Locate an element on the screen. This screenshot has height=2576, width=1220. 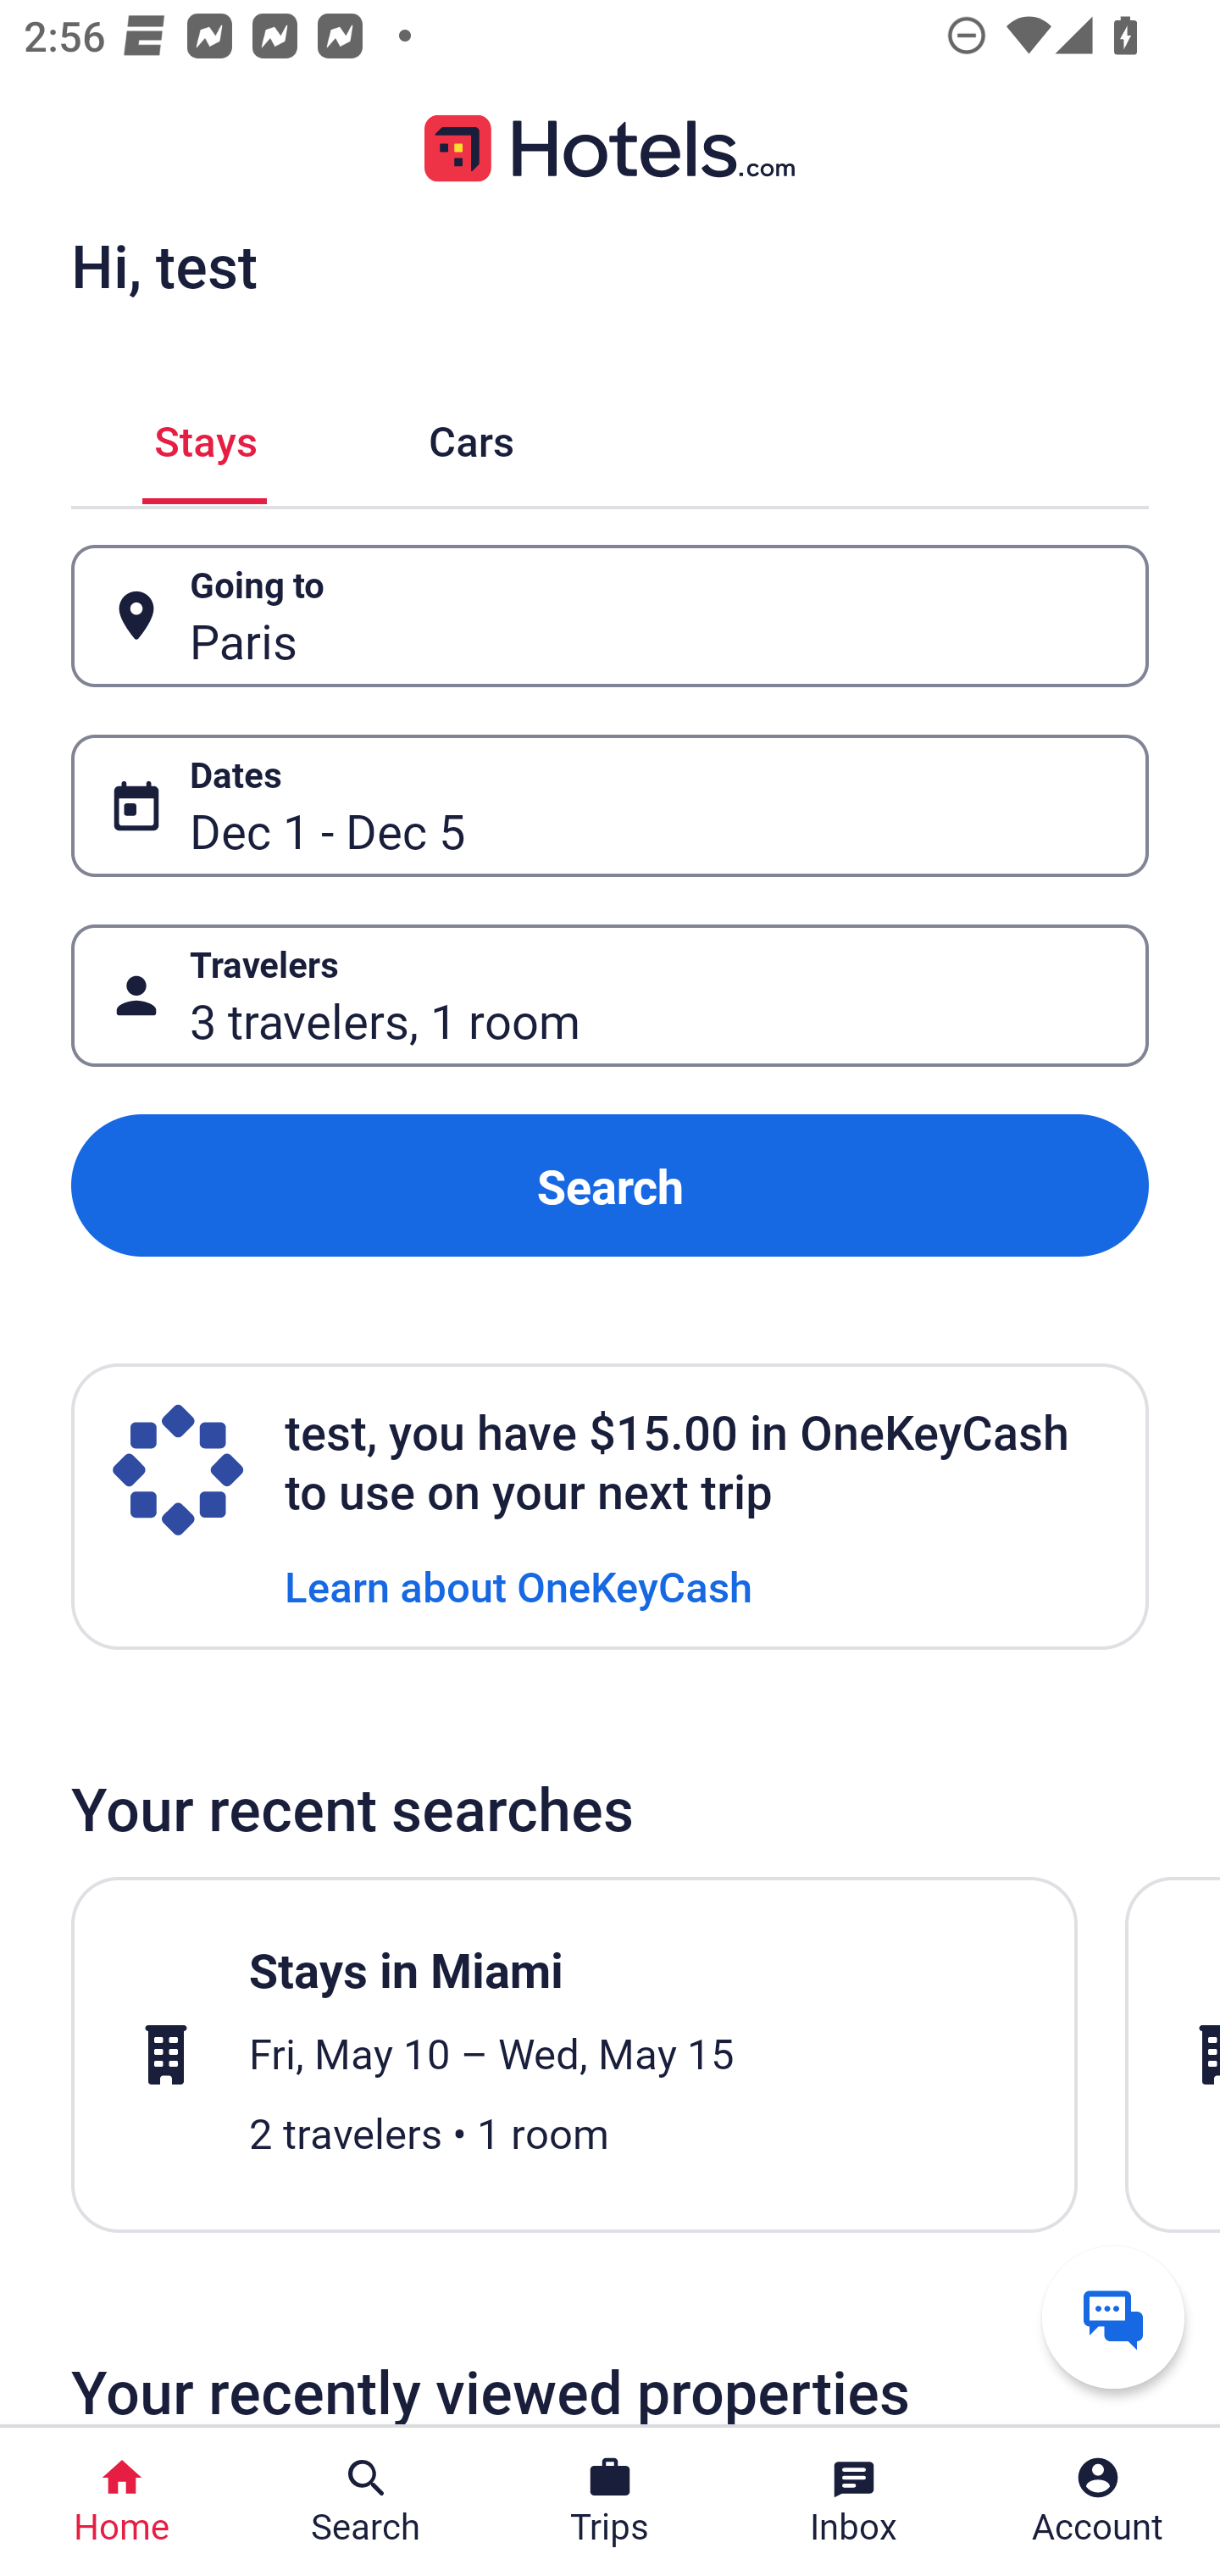
Search is located at coordinates (610, 1186).